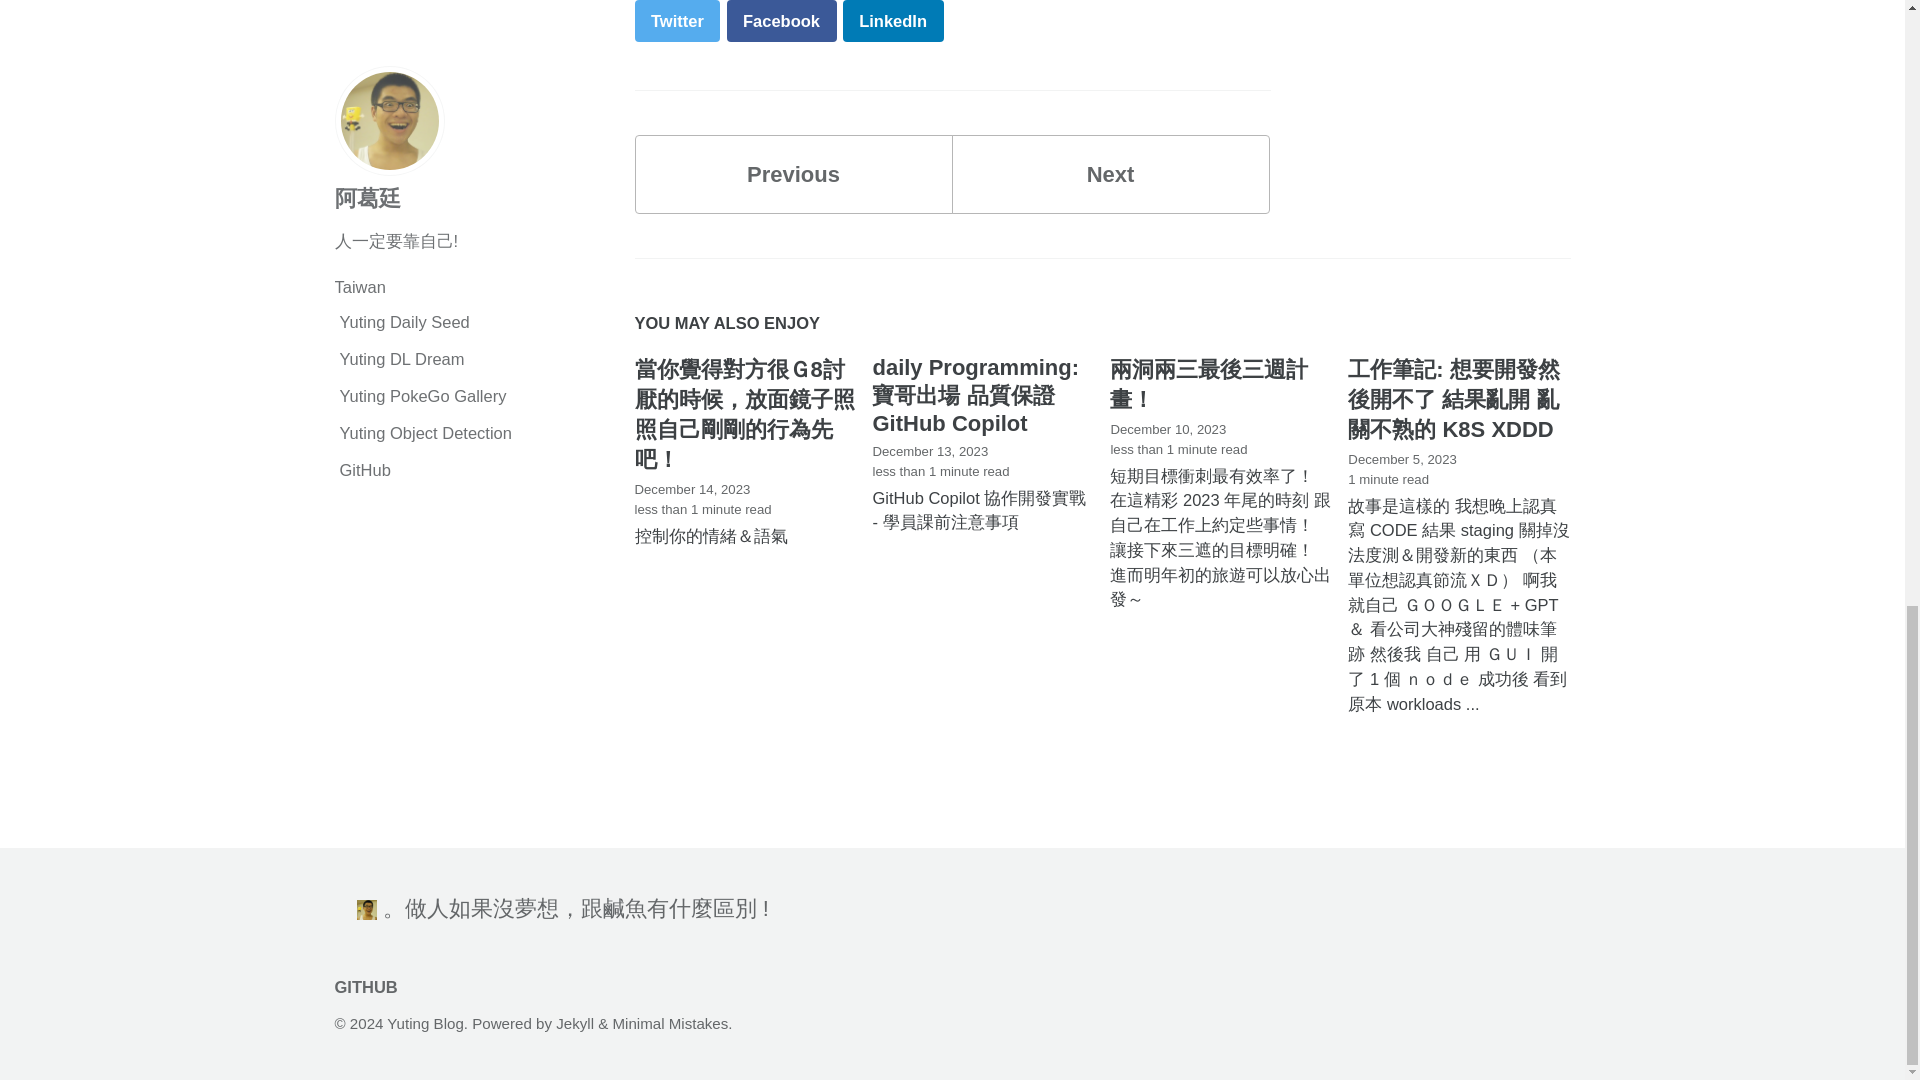  What do you see at coordinates (780, 20) in the screenshot?
I see `Share on Facebook` at bounding box center [780, 20].